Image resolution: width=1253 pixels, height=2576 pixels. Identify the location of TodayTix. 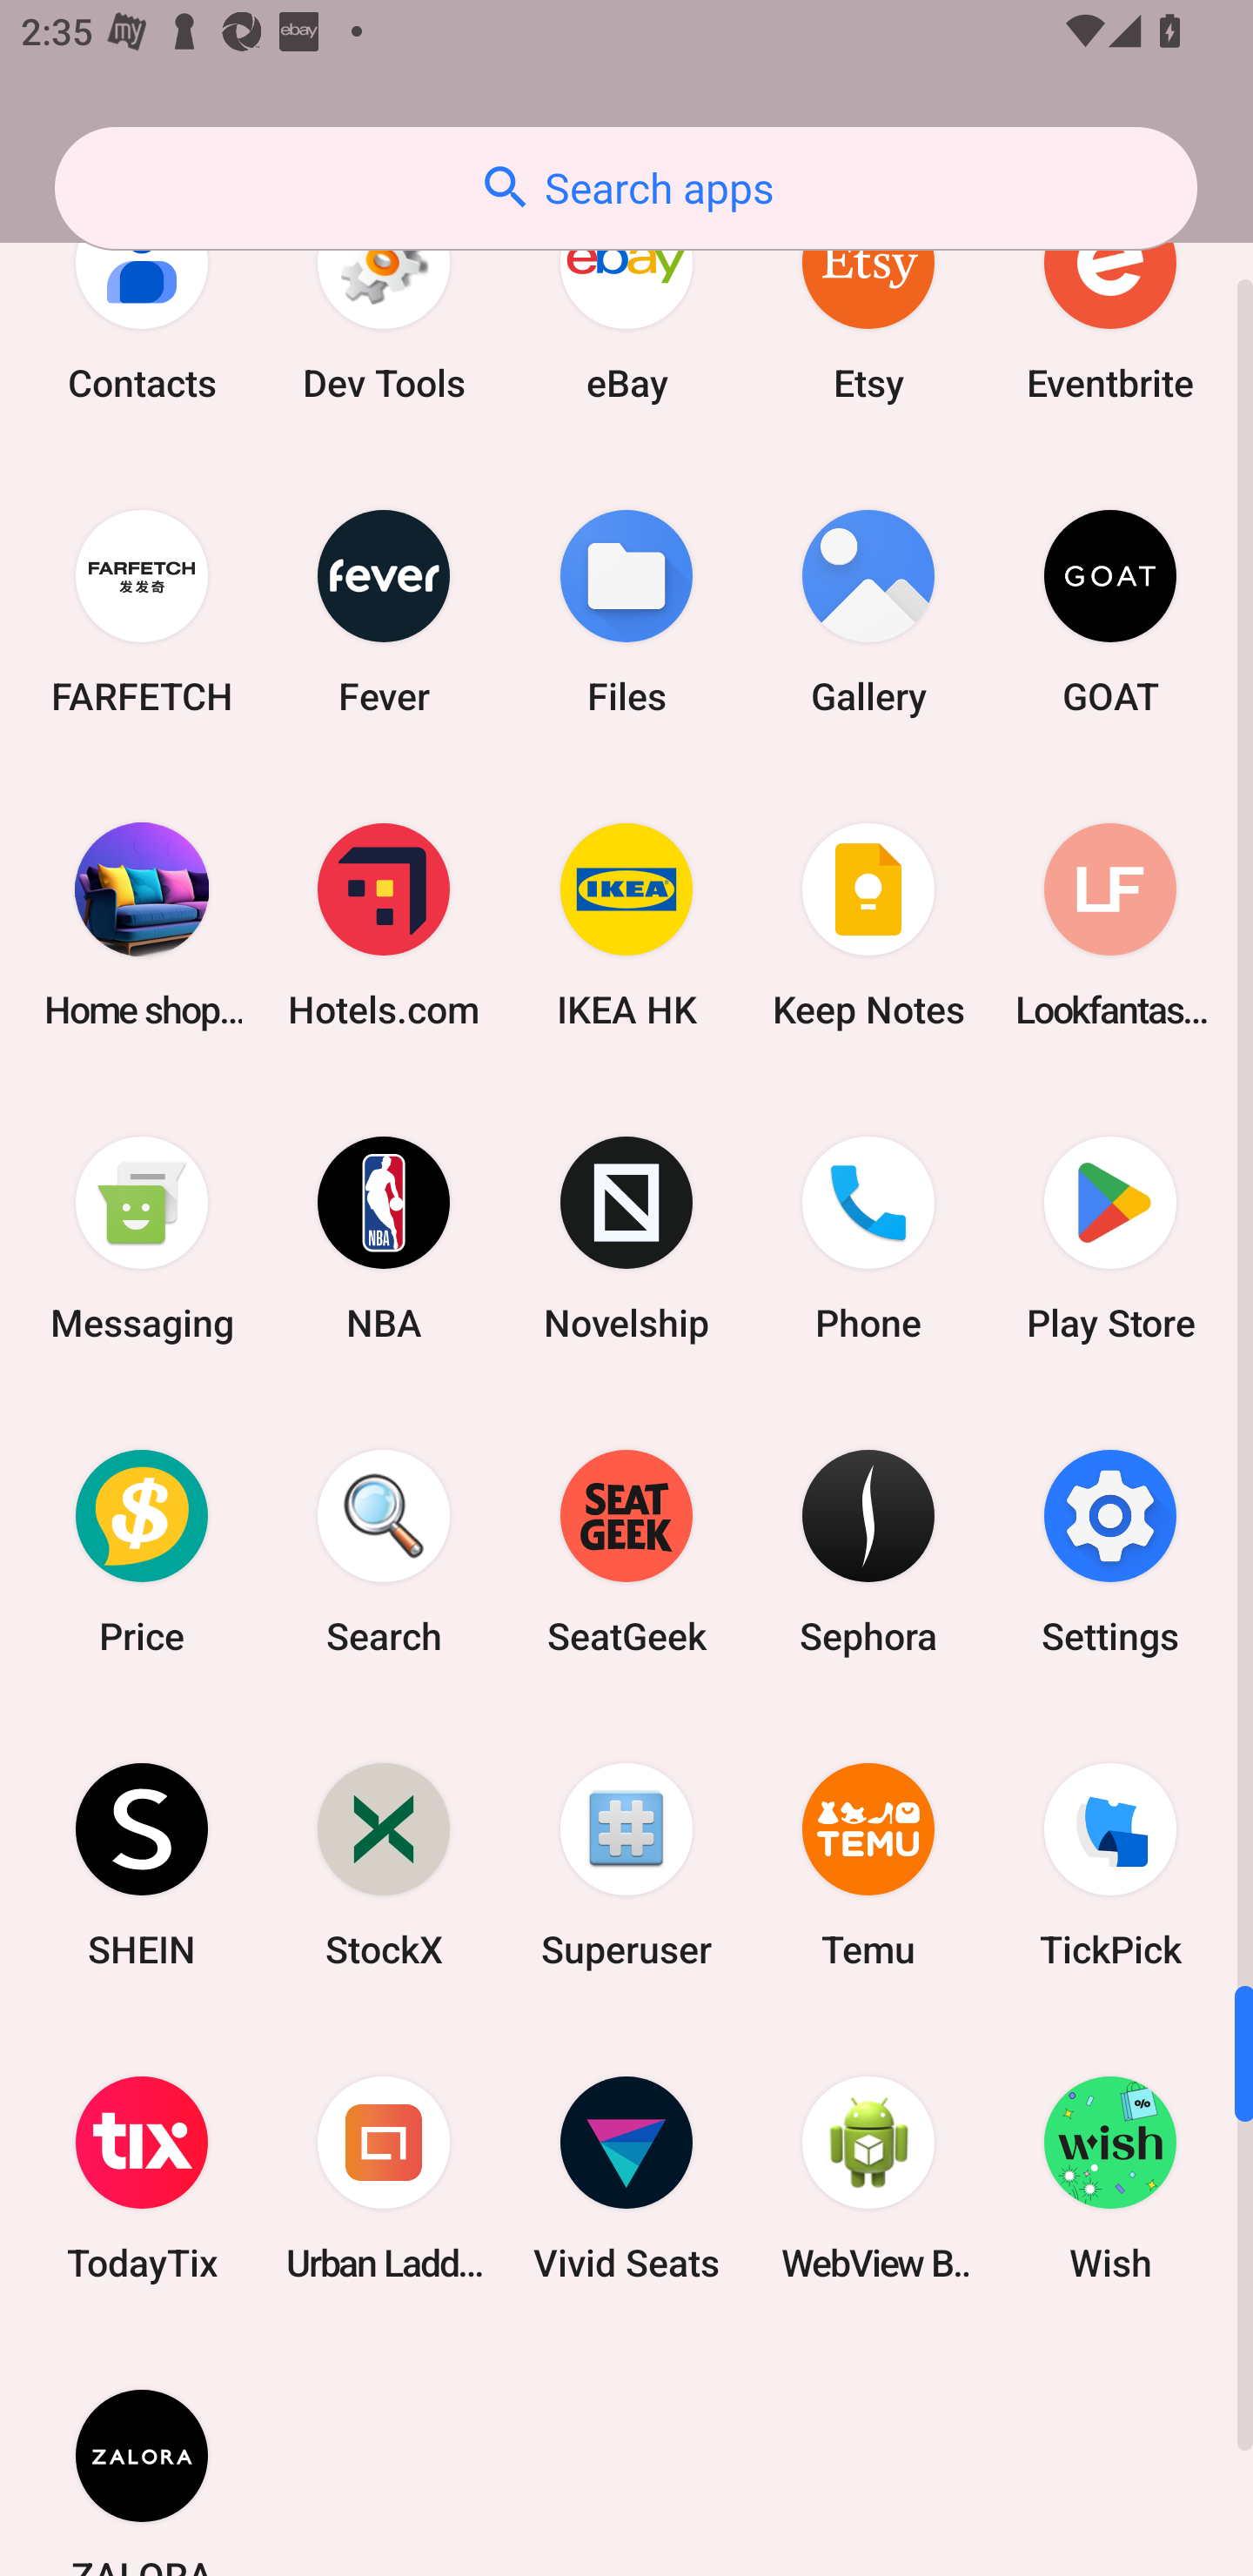
(142, 2177).